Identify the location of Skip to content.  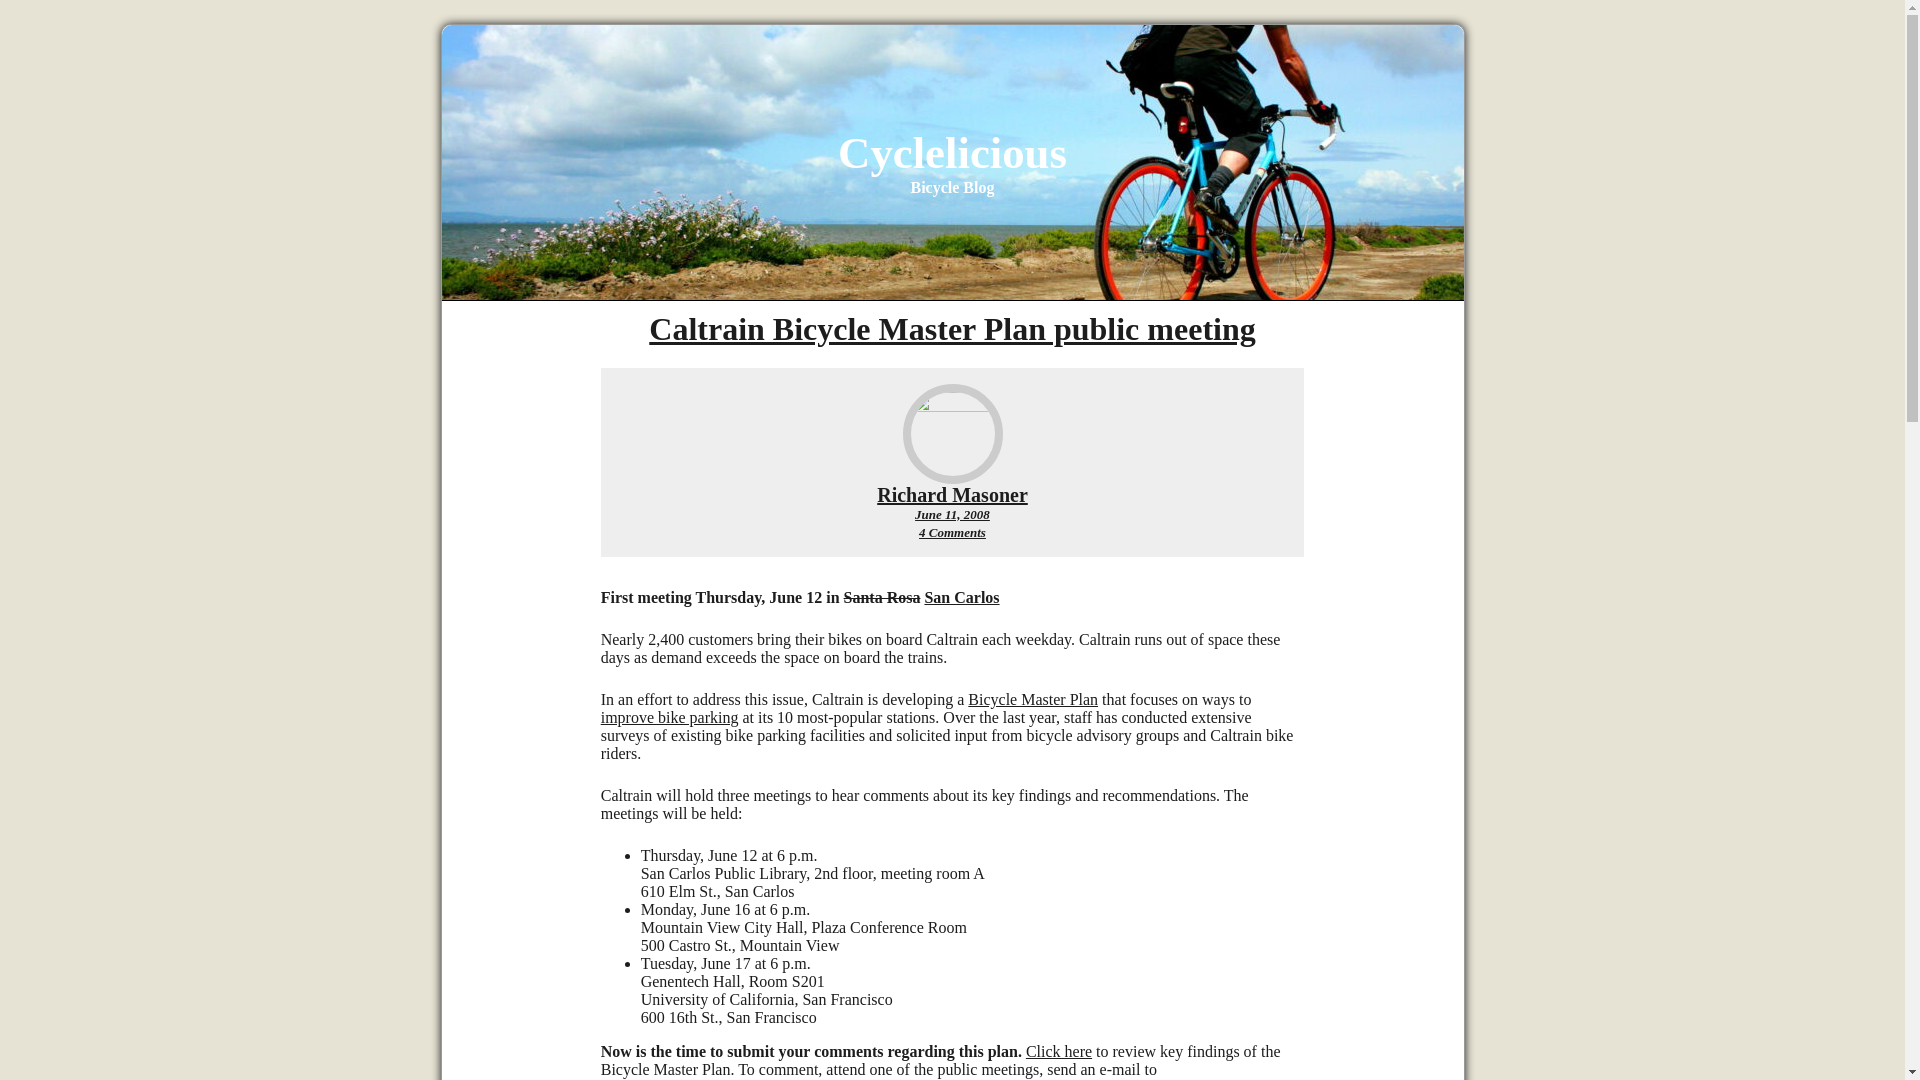
(952, 153).